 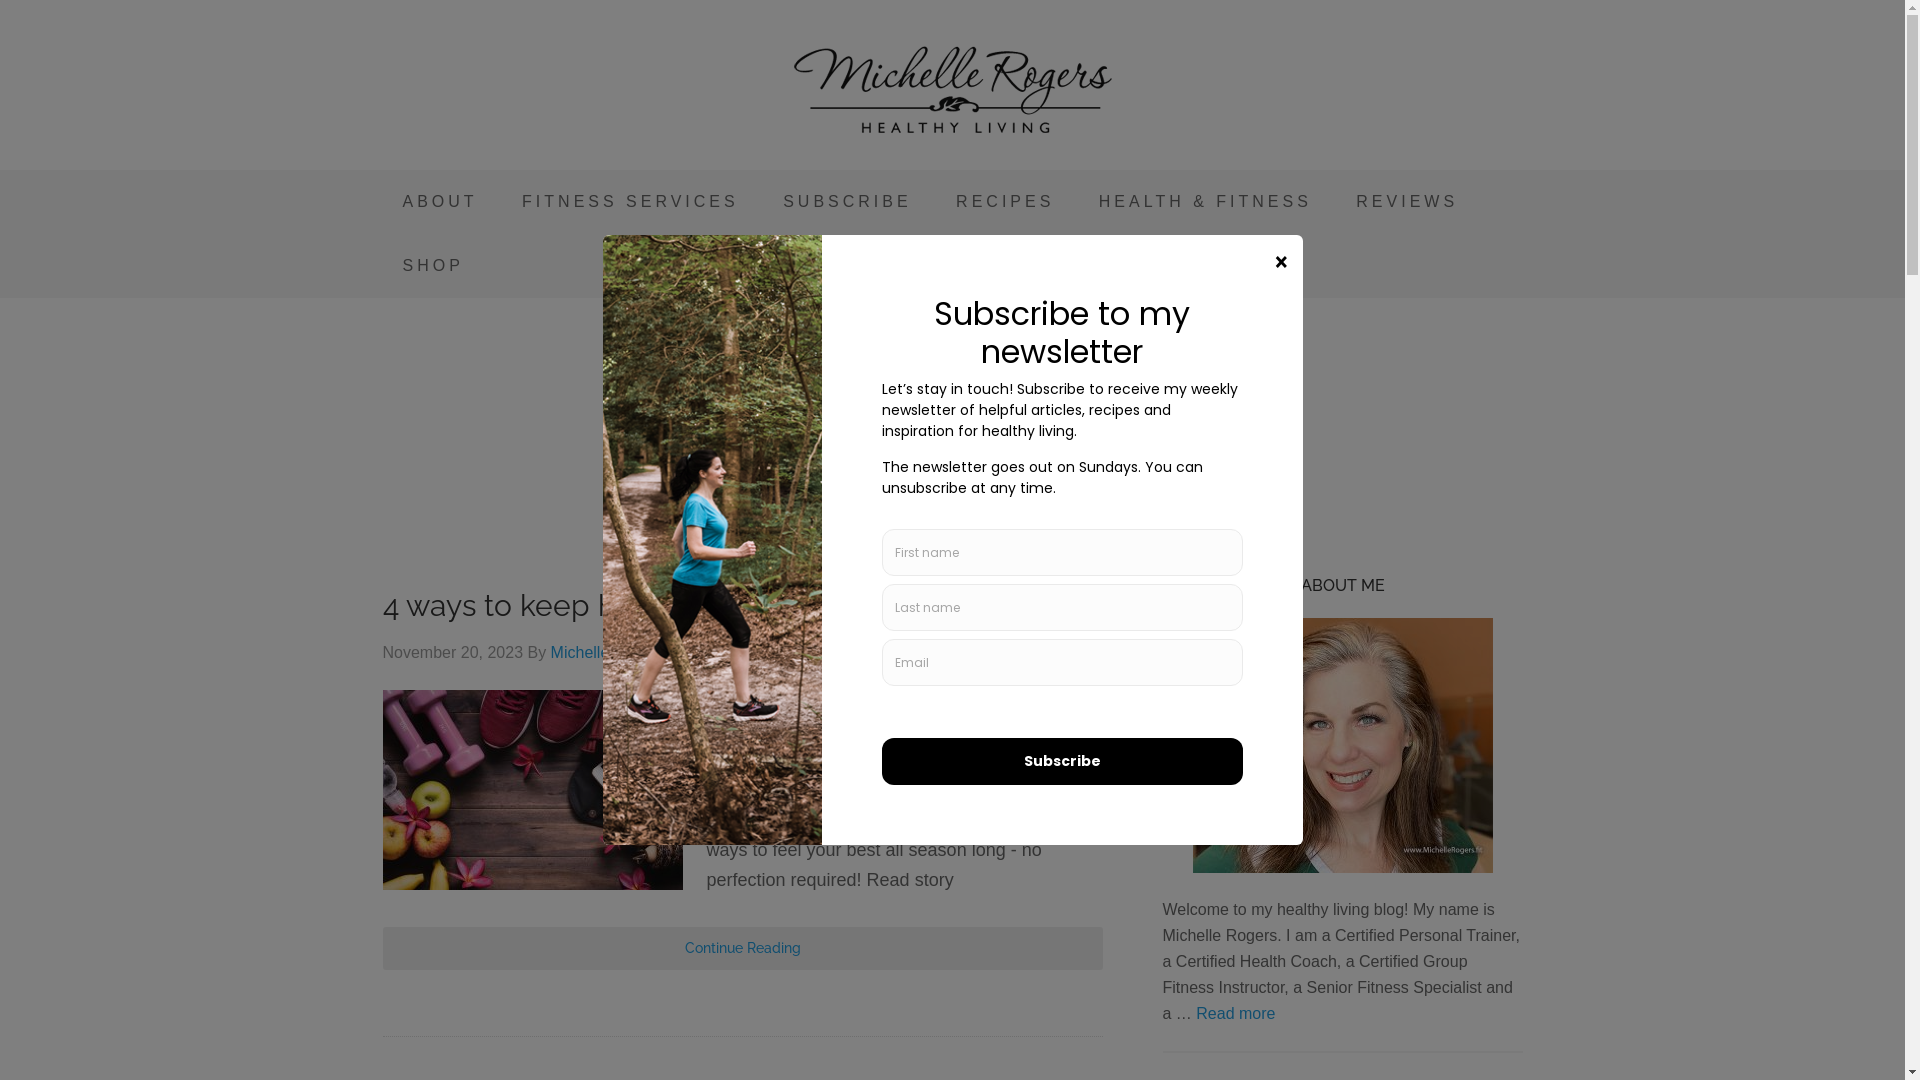 I want to click on SHOP, so click(x=432, y=266).